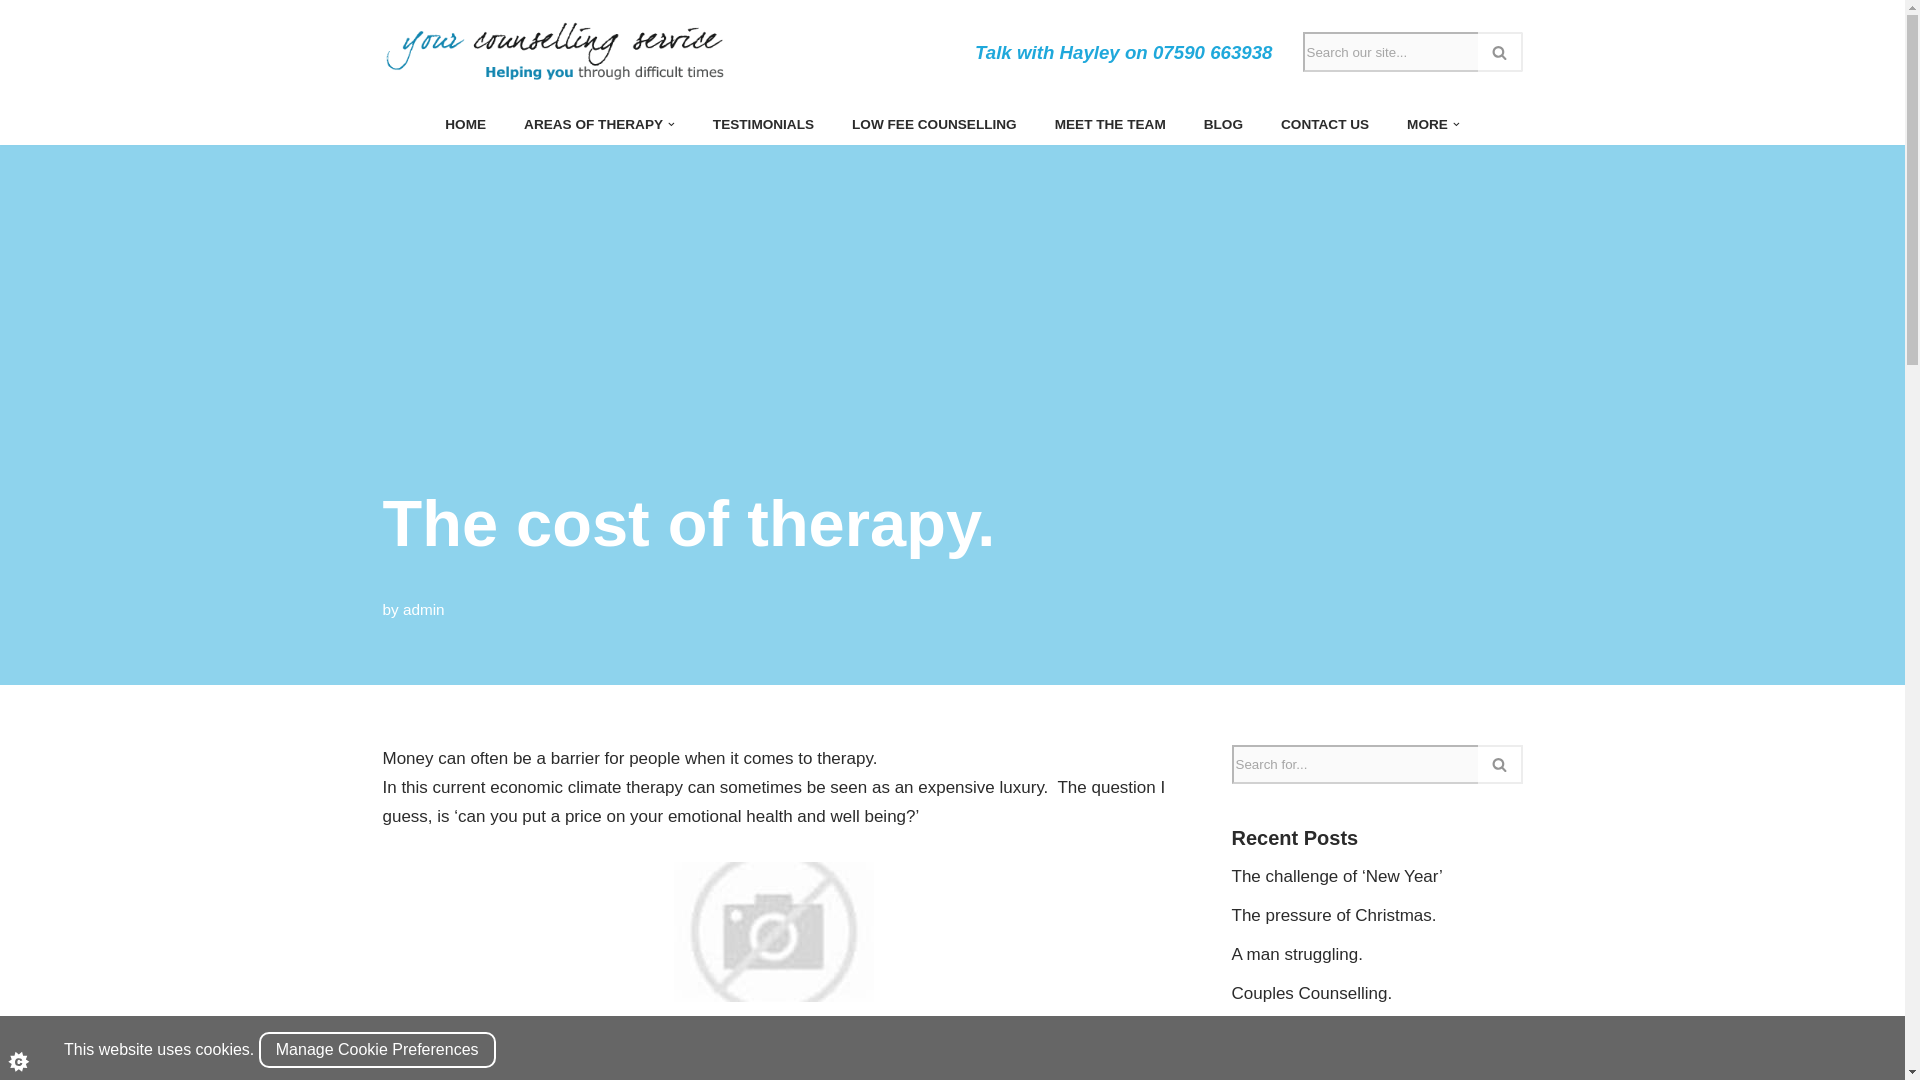  I want to click on MORE, so click(1427, 124).